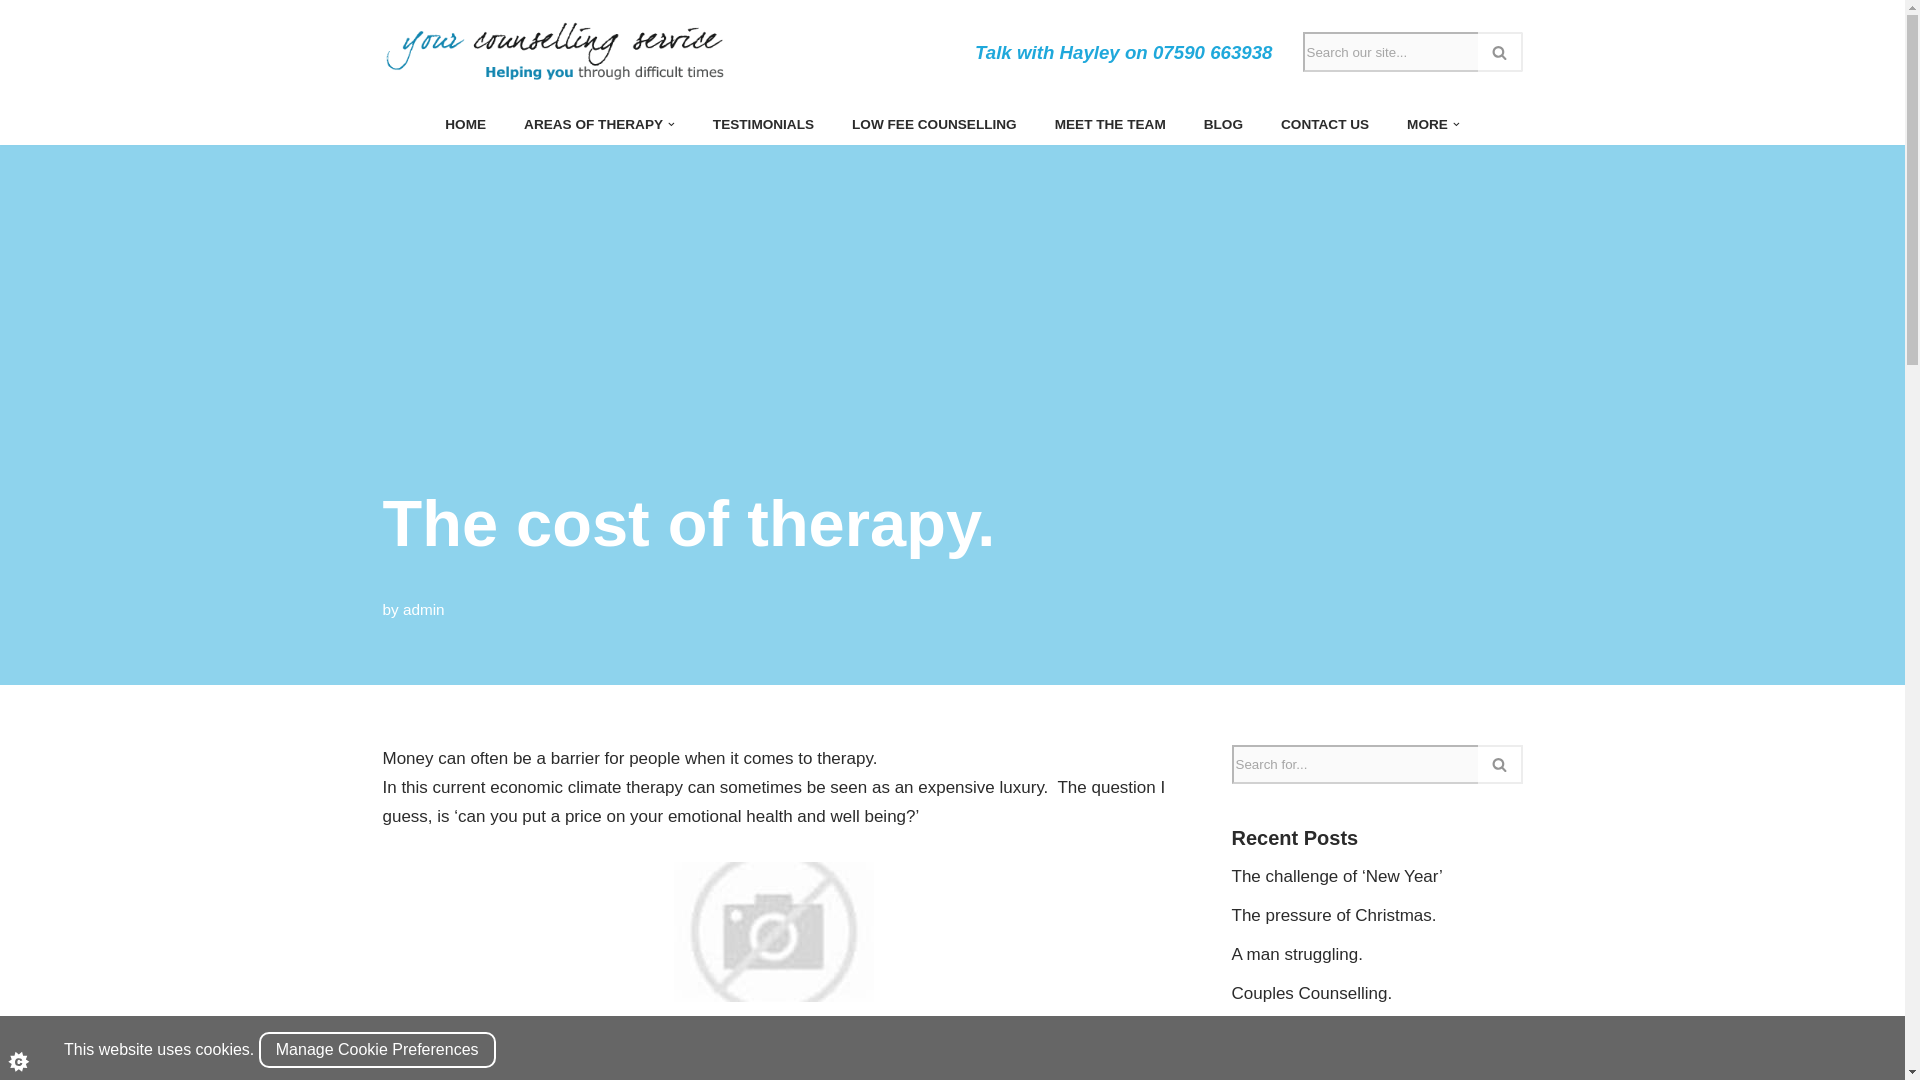  I want to click on MORE, so click(1427, 124).